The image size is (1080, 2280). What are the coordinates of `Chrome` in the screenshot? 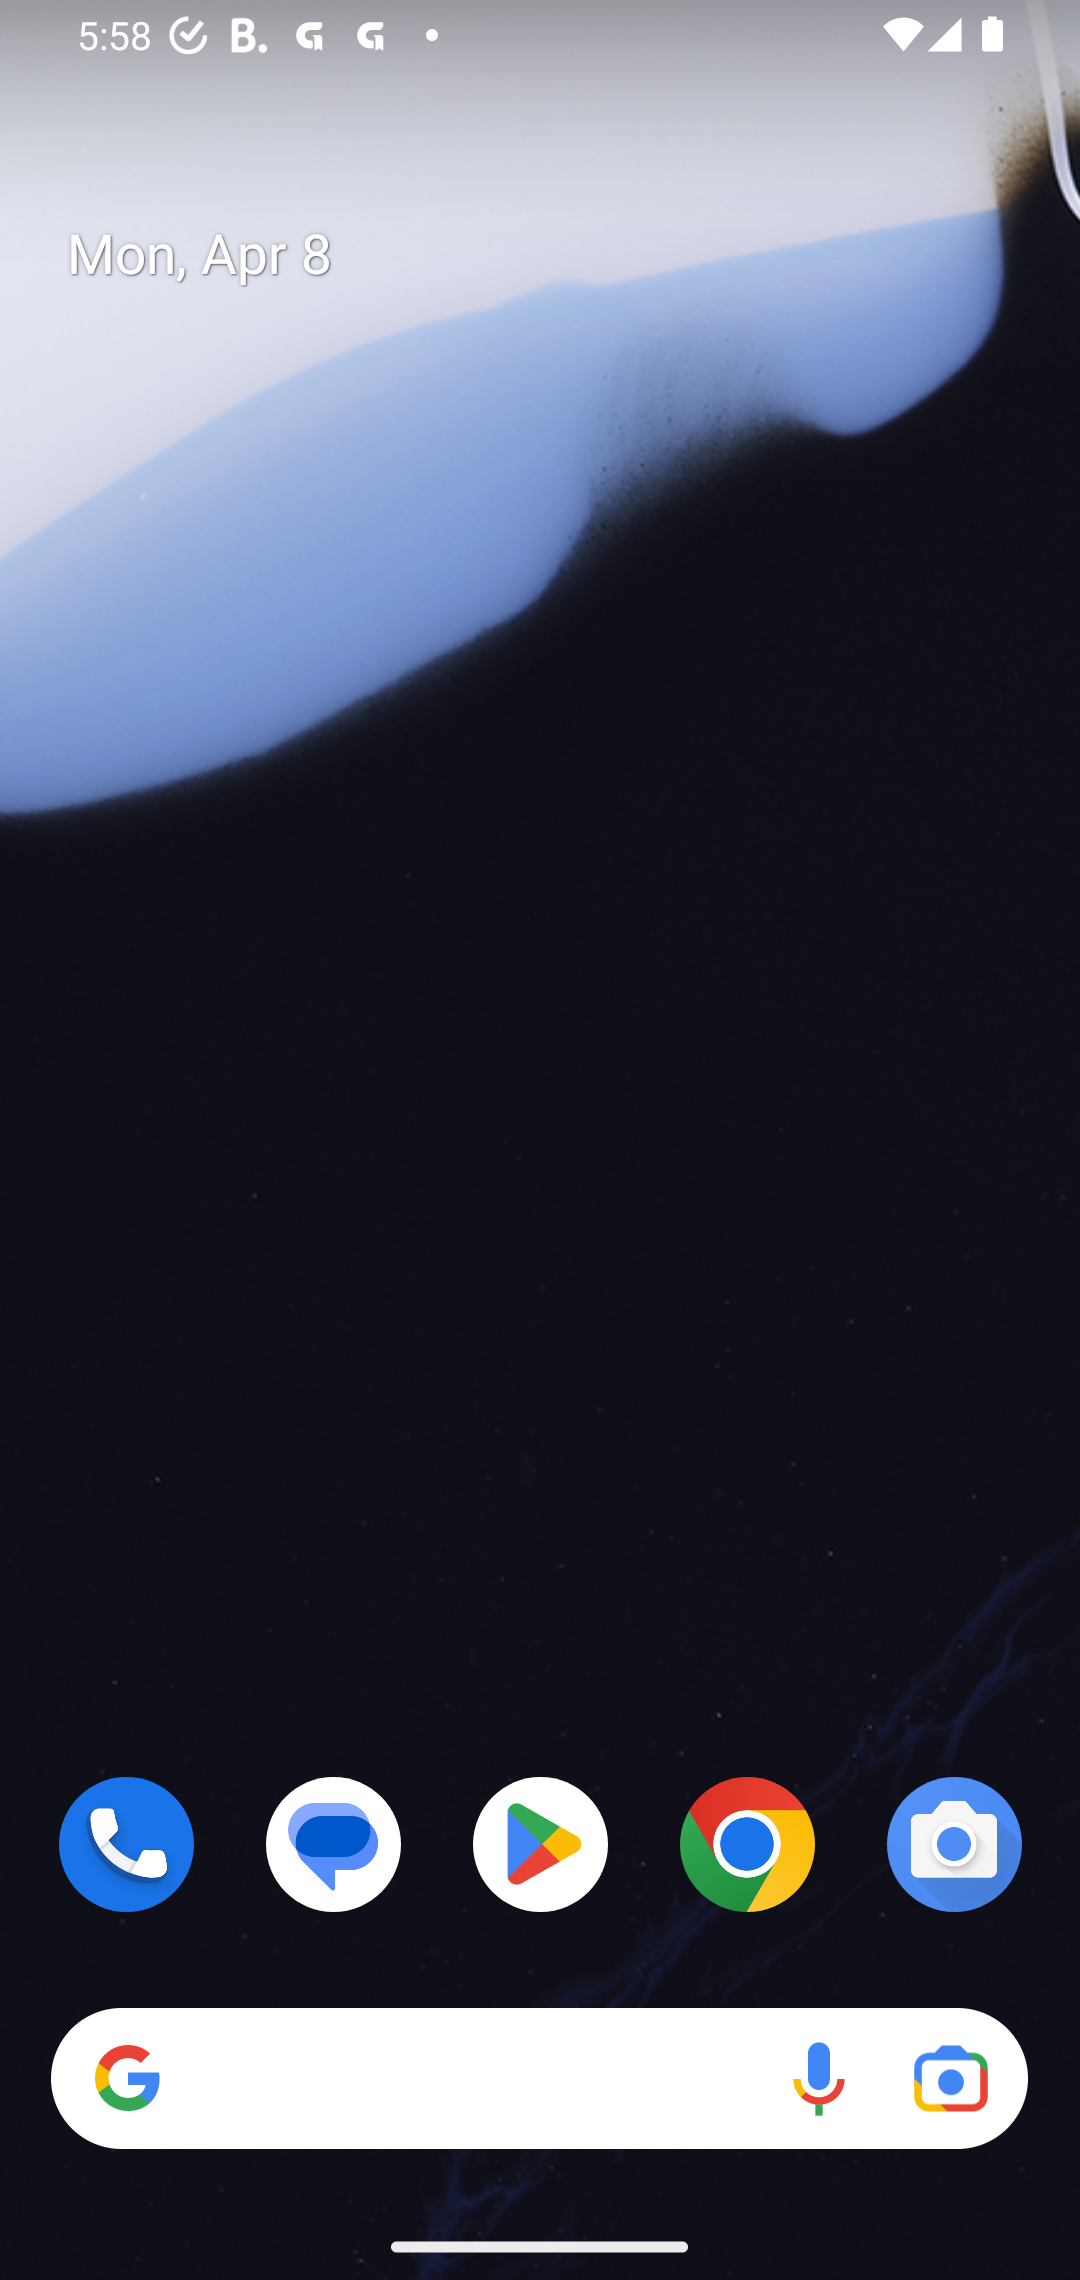 It's located at (747, 1844).